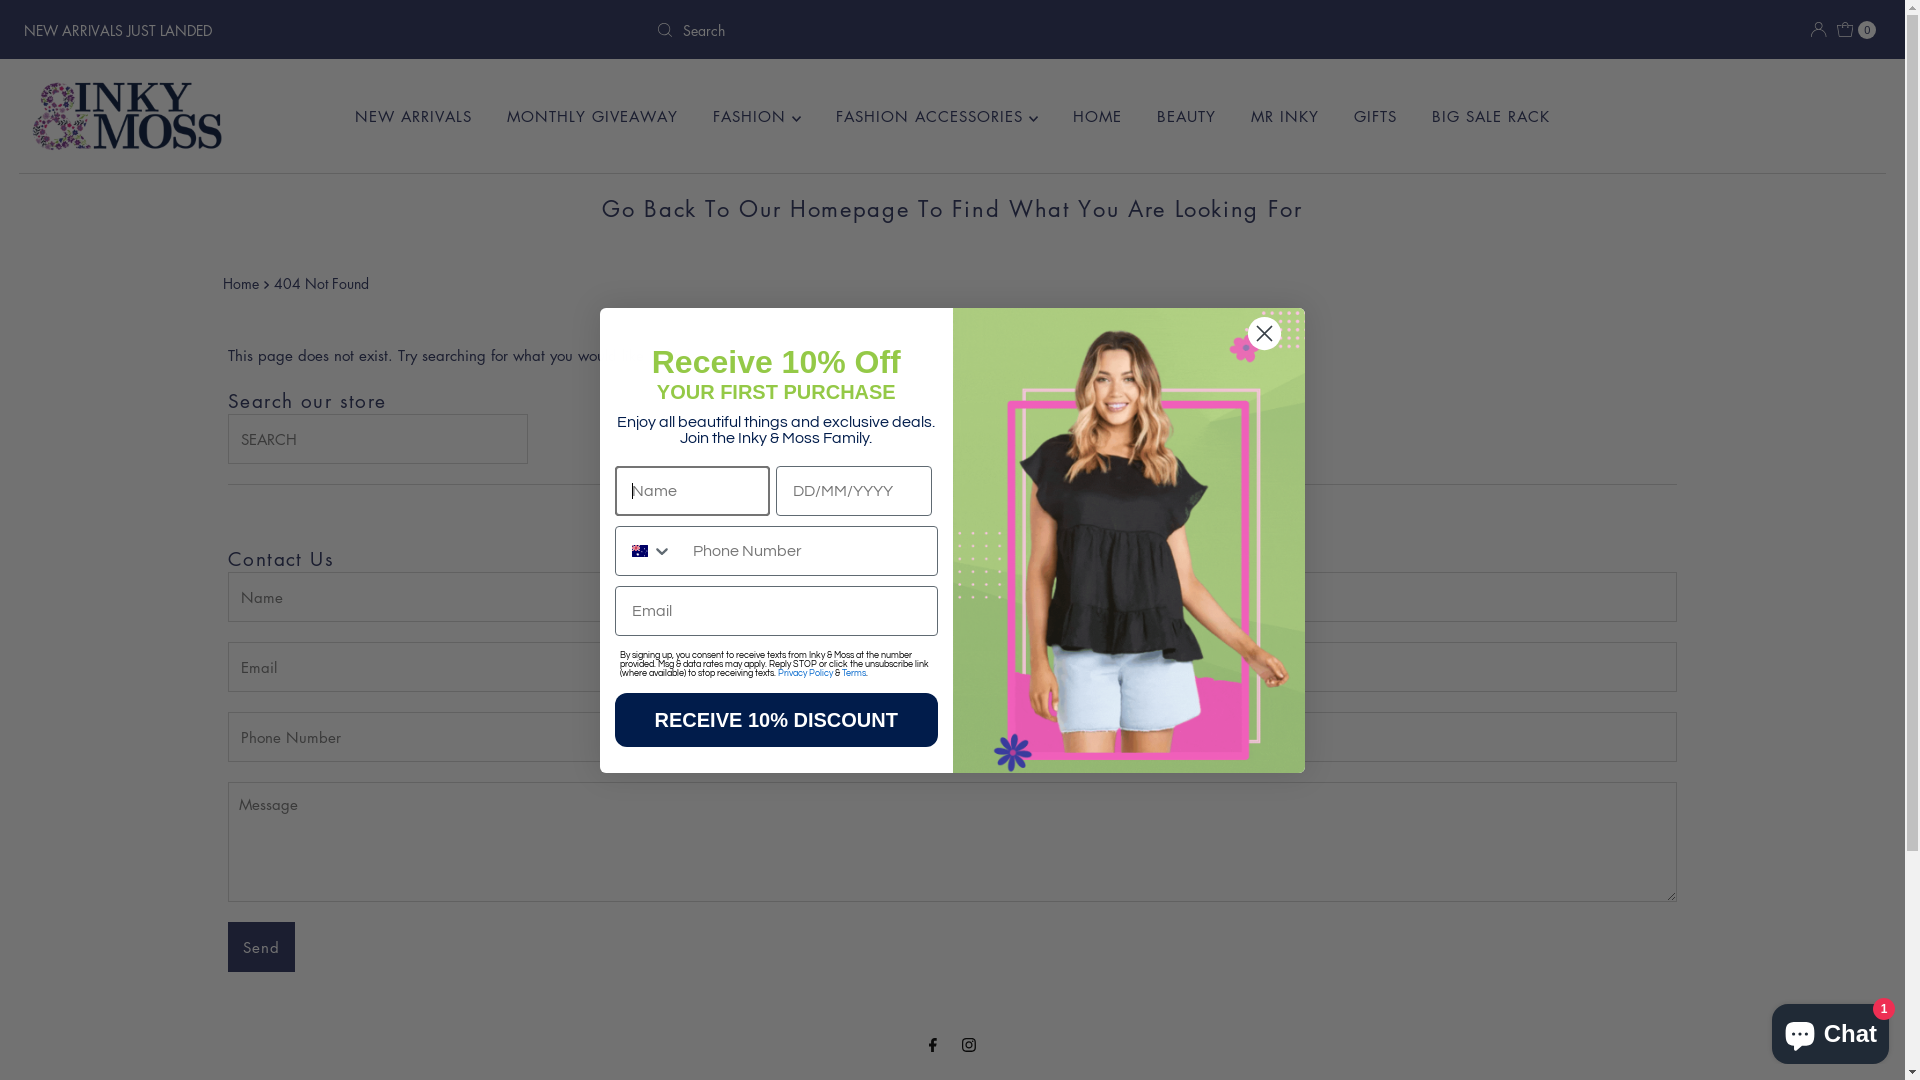 Image resolution: width=1920 pixels, height=1080 pixels. What do you see at coordinates (854, 672) in the screenshot?
I see `Terms` at bounding box center [854, 672].